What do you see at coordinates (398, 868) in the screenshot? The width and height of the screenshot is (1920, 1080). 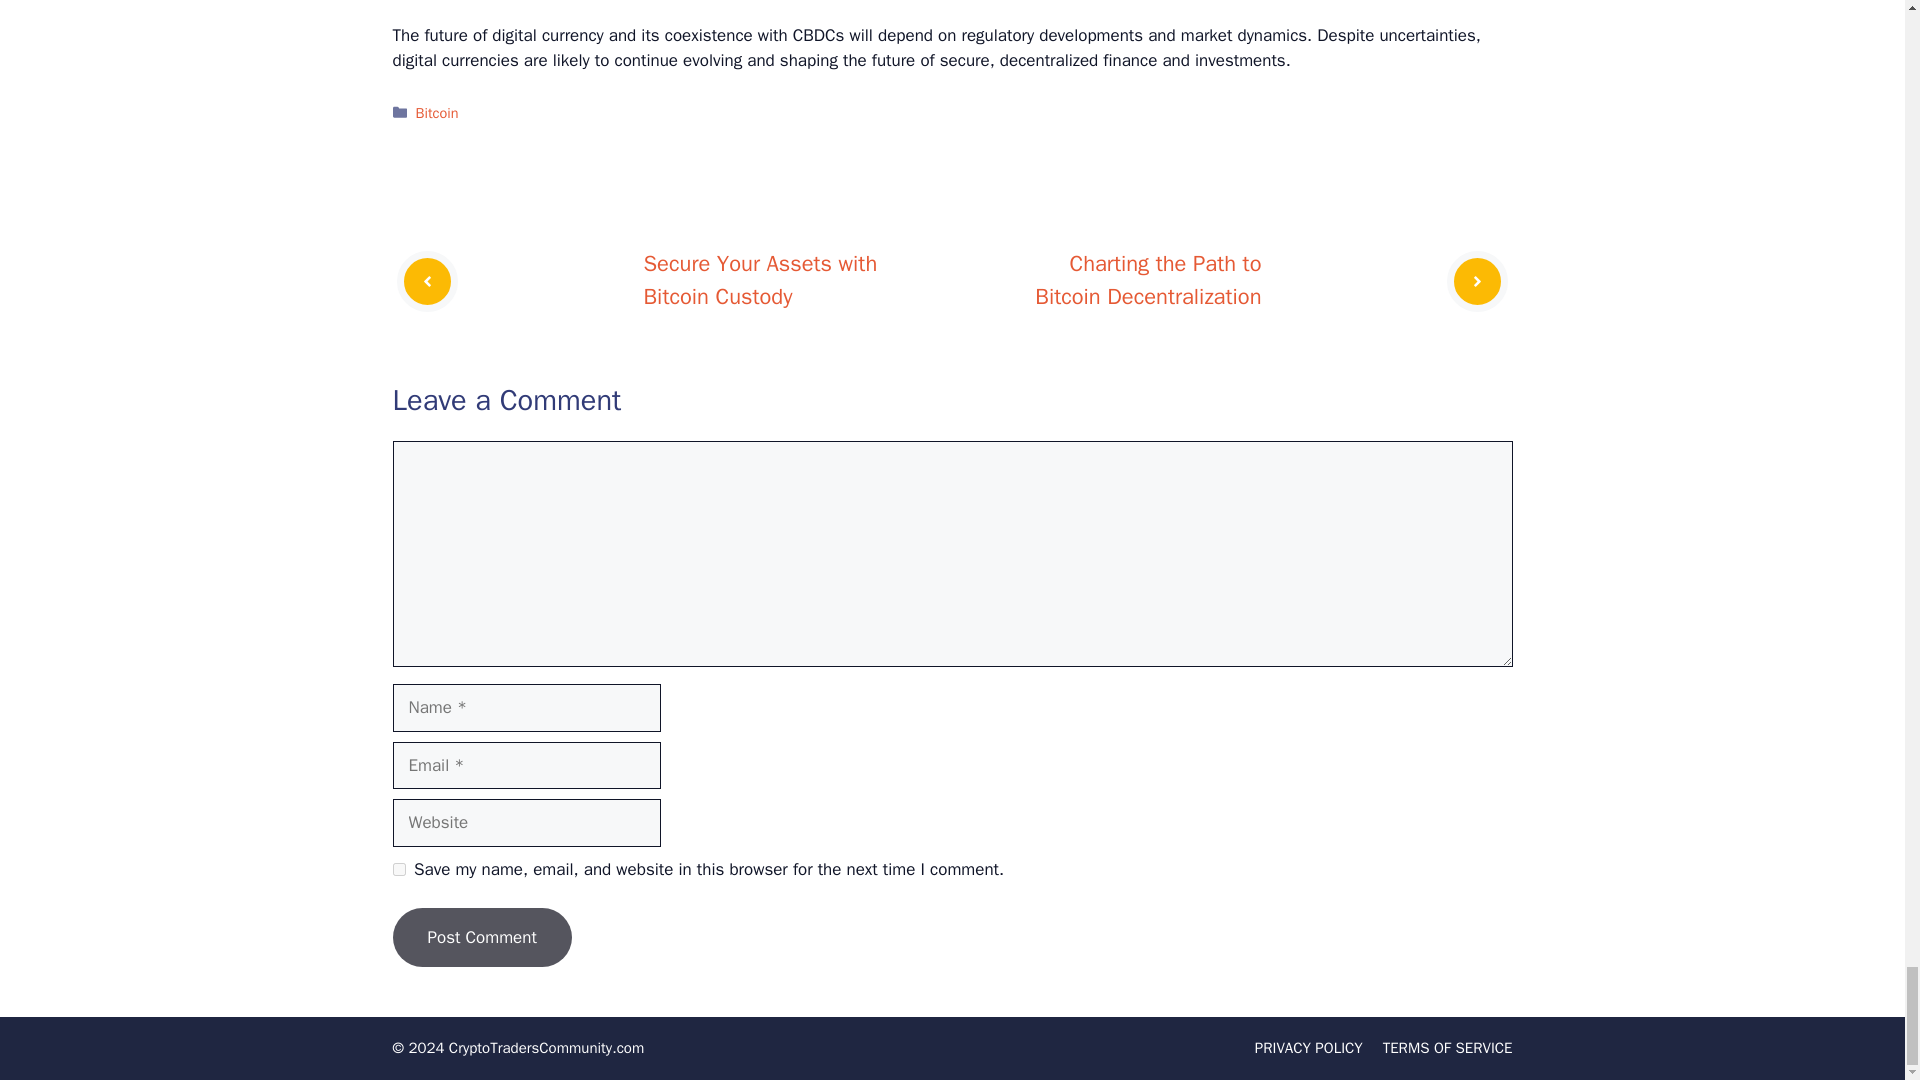 I see `yes` at bounding box center [398, 868].